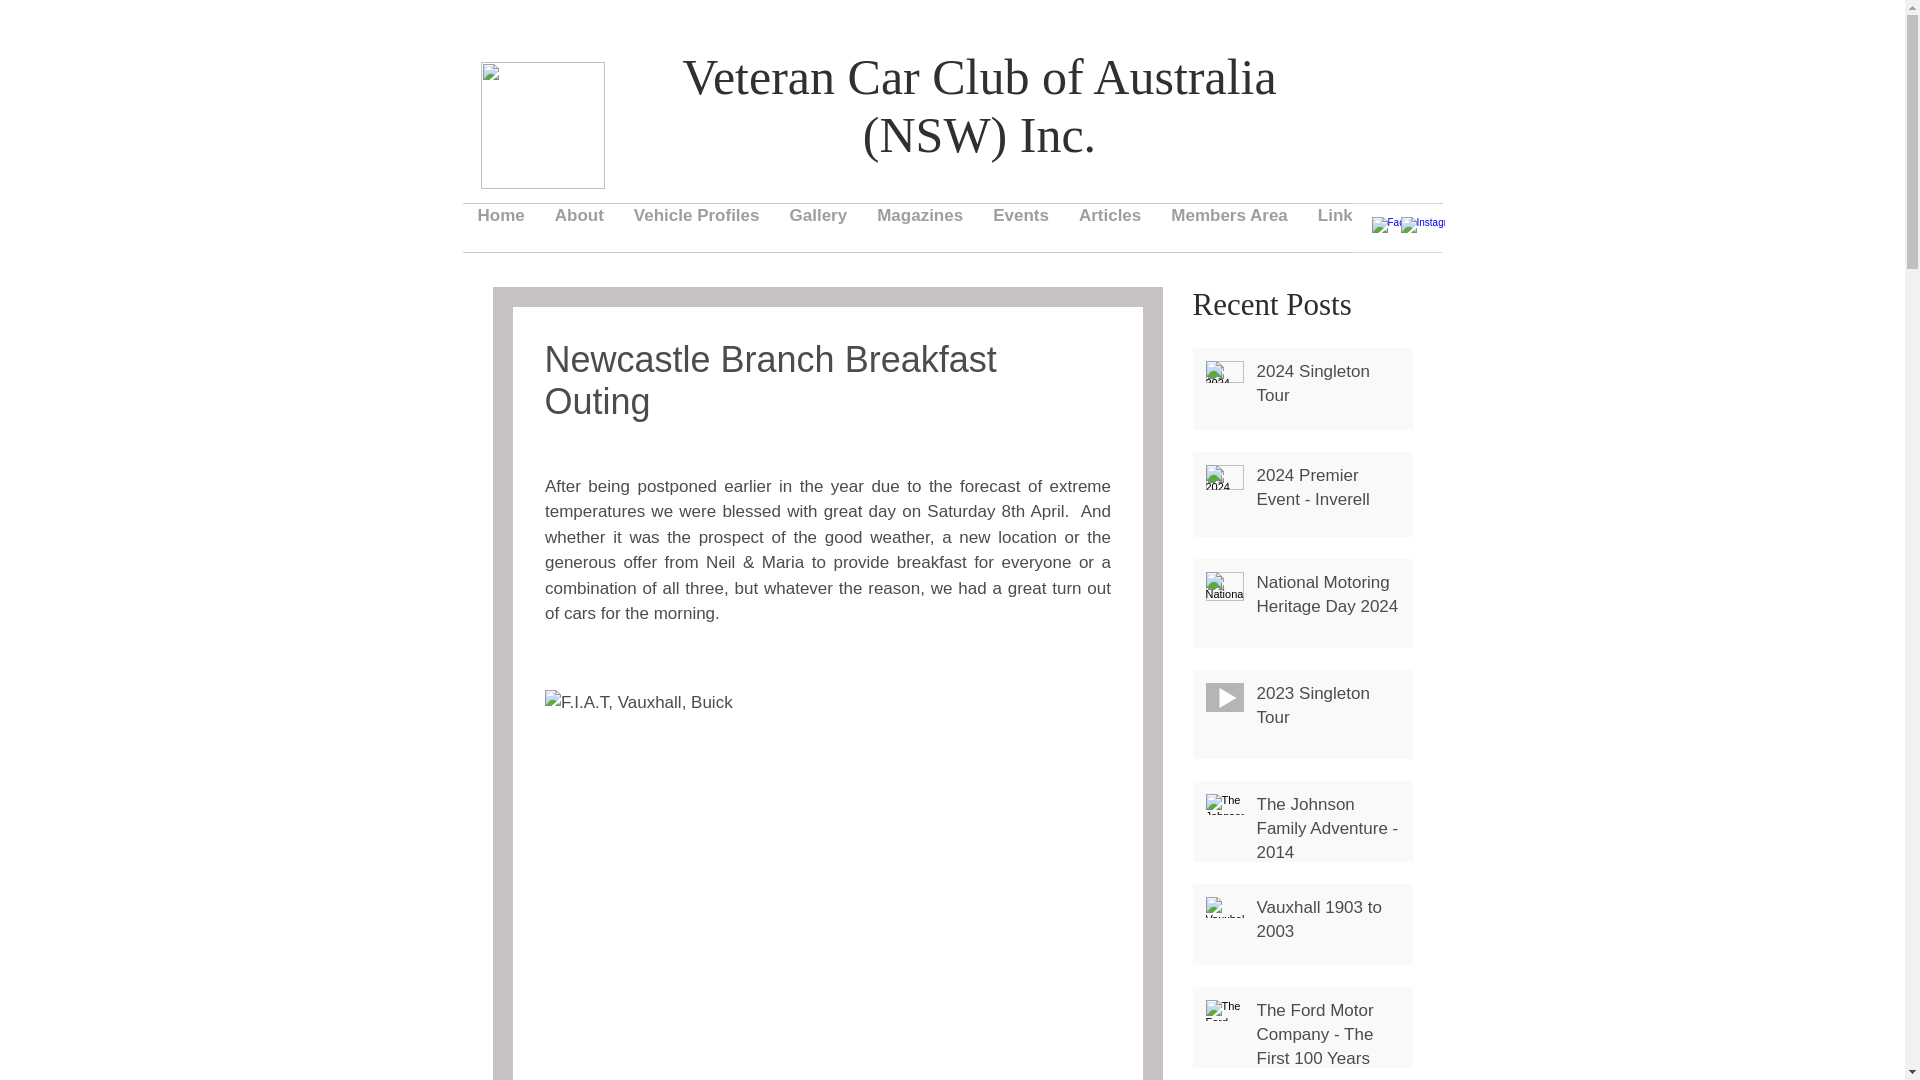  Describe the element at coordinates (1109, 228) in the screenshot. I see `Articles` at that location.